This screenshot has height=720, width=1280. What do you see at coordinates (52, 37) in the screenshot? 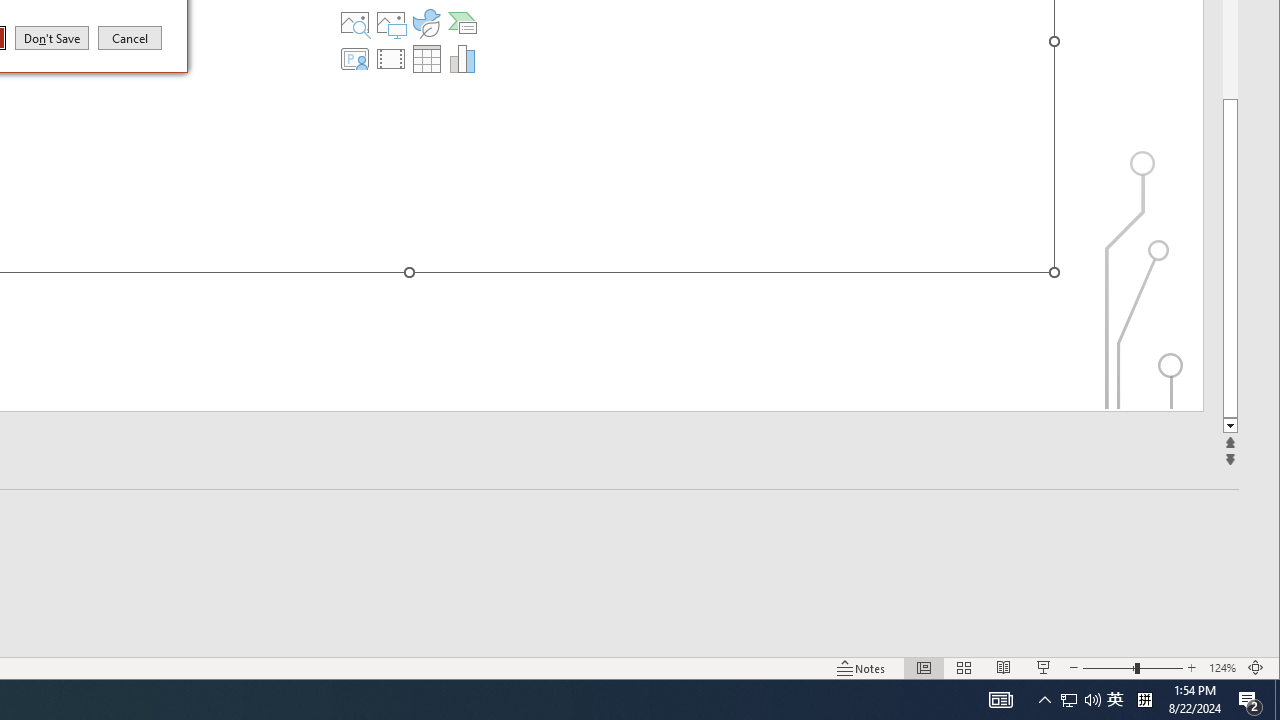
I see `Don't Save` at bounding box center [52, 37].